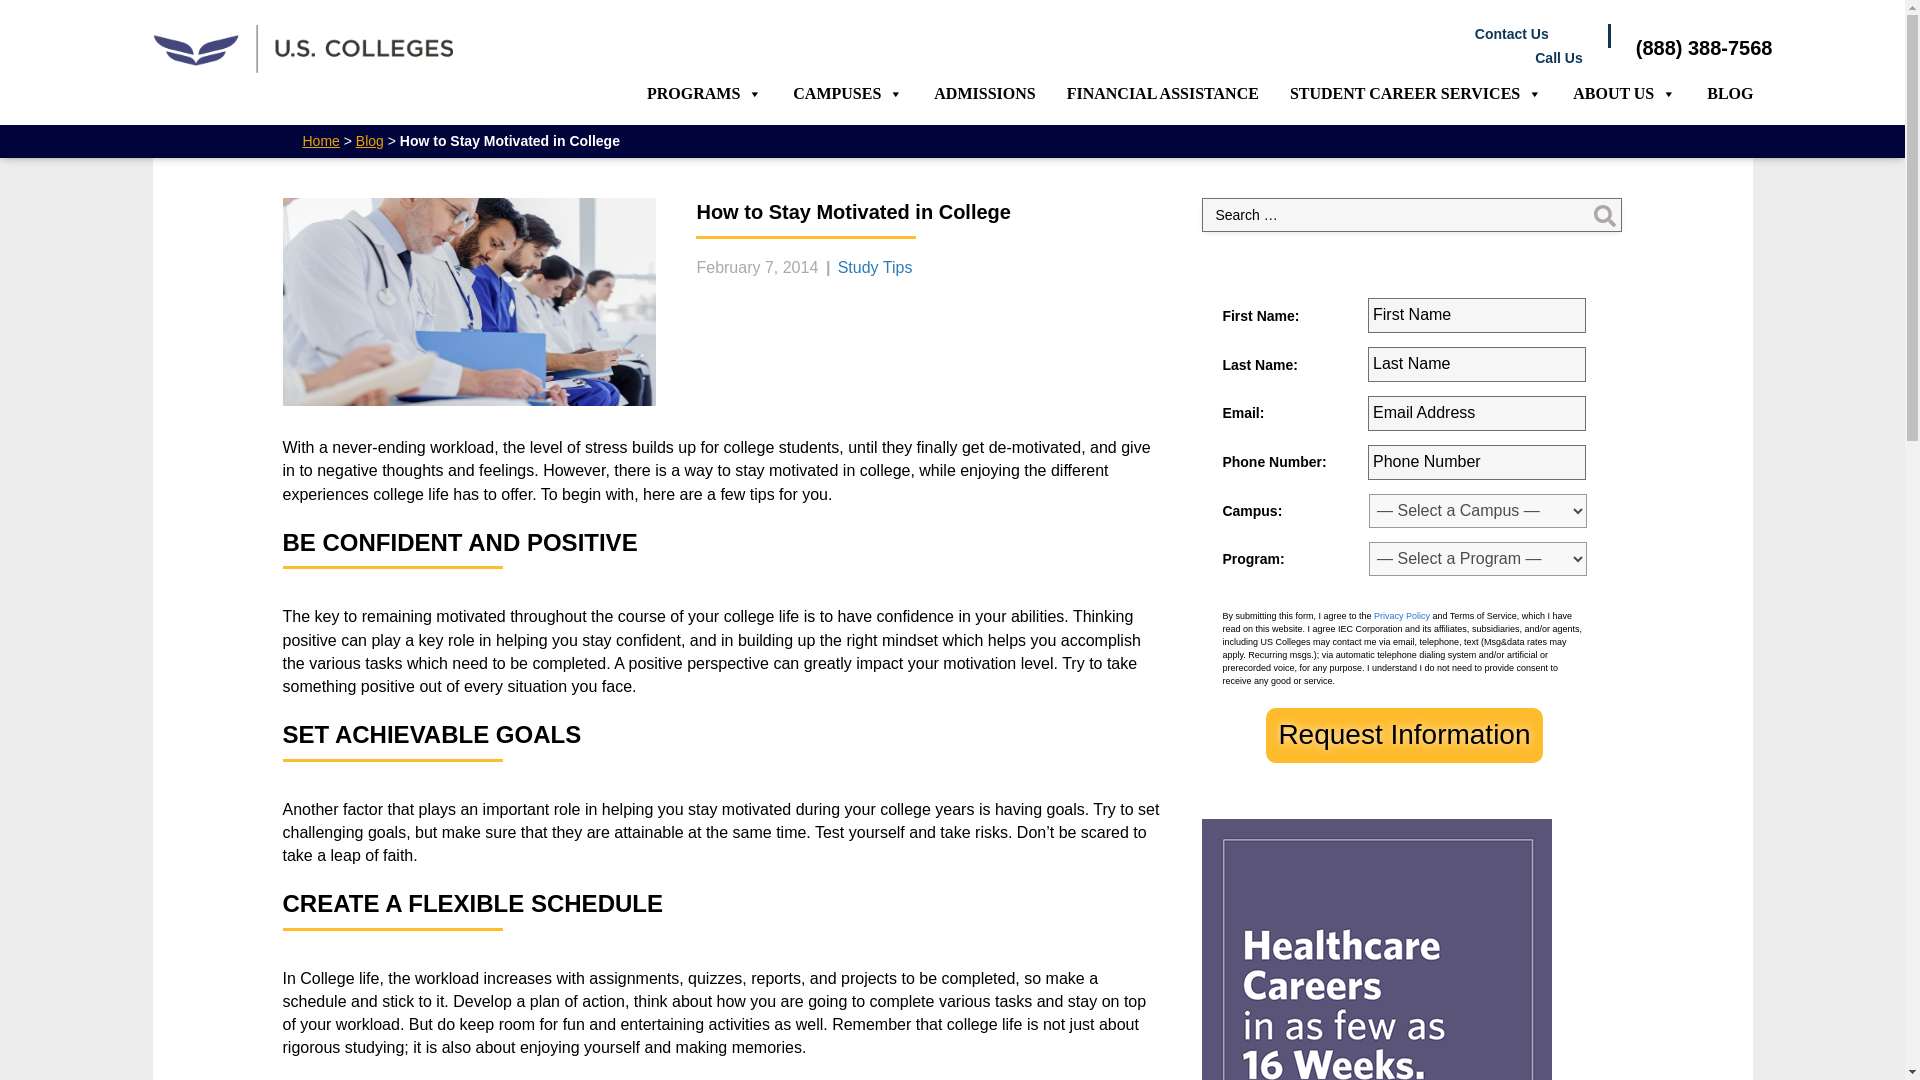 The height and width of the screenshot is (1080, 1920). Describe the element at coordinates (1416, 94) in the screenshot. I see `STUDENT CAREER SERVICES` at that location.